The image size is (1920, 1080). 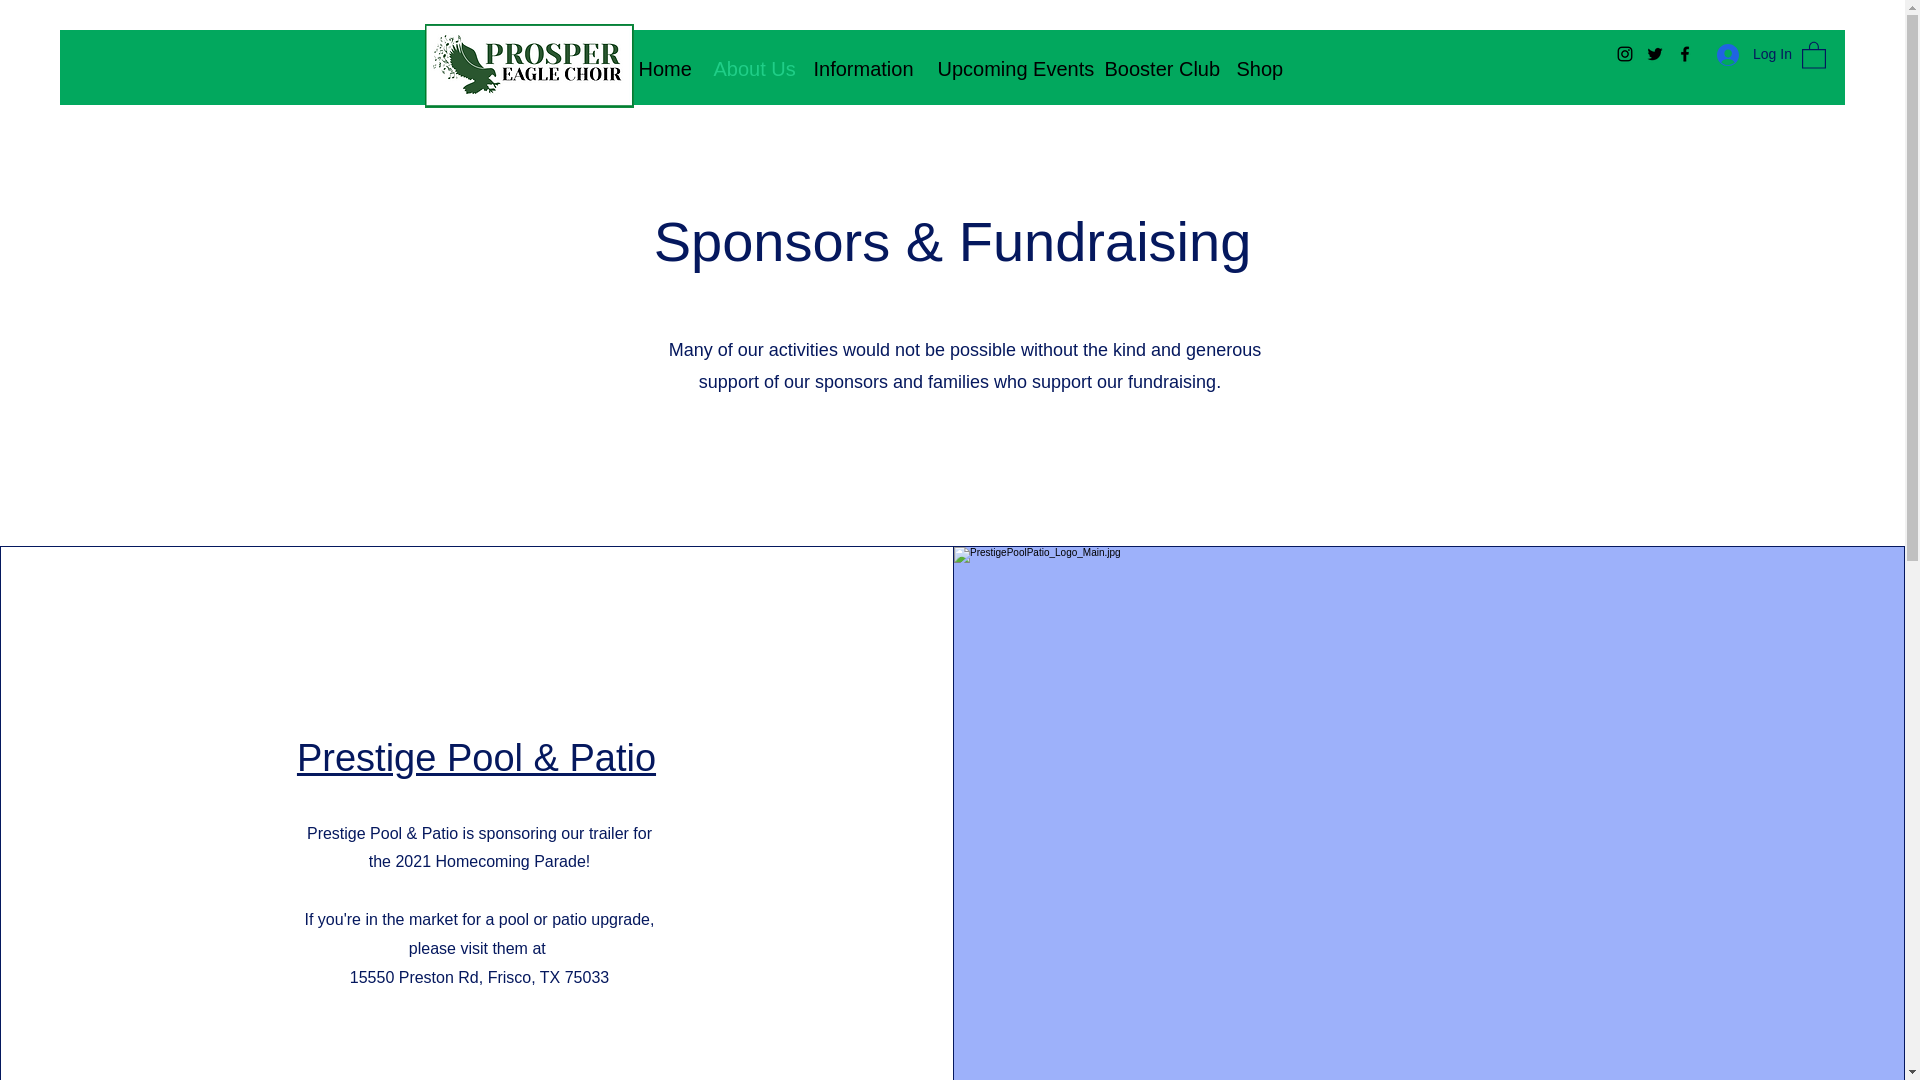 What do you see at coordinates (748, 69) in the screenshot?
I see `About Us` at bounding box center [748, 69].